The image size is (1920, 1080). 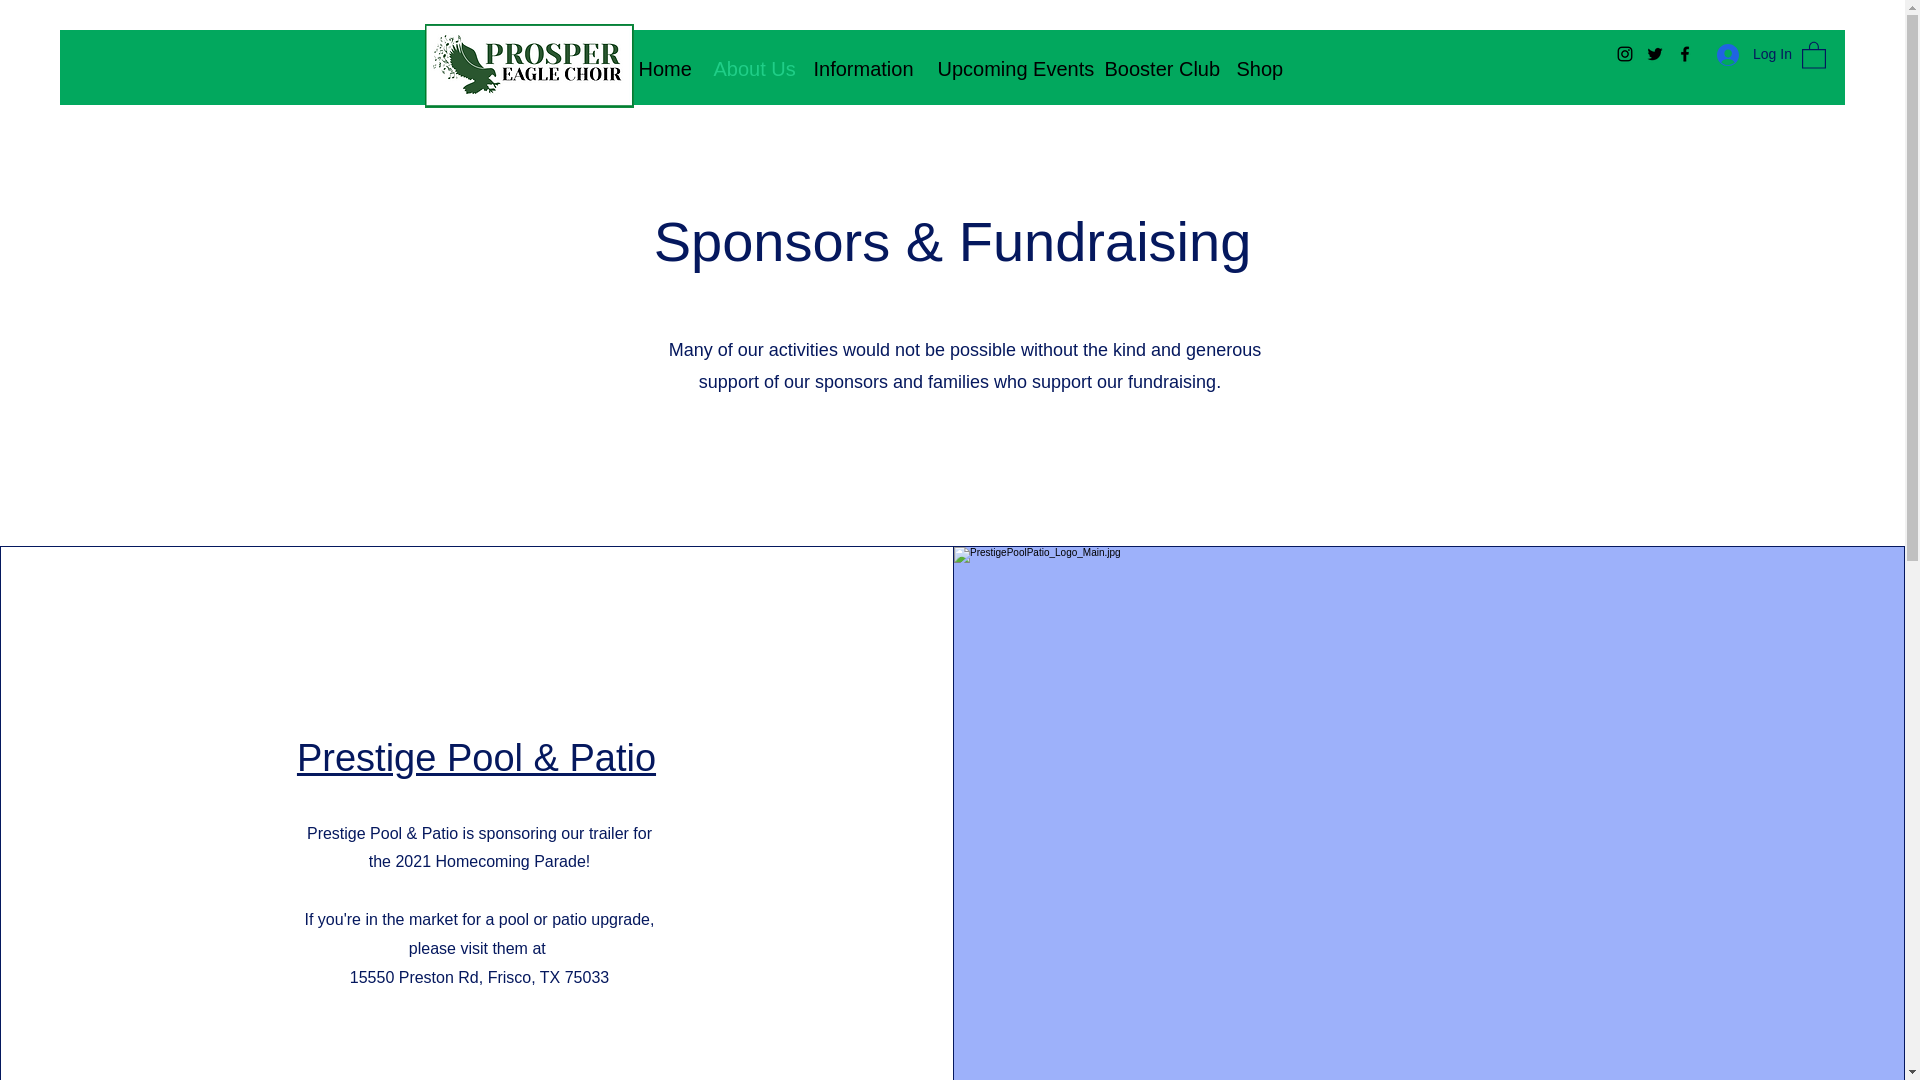 What do you see at coordinates (748, 69) in the screenshot?
I see `About Us` at bounding box center [748, 69].